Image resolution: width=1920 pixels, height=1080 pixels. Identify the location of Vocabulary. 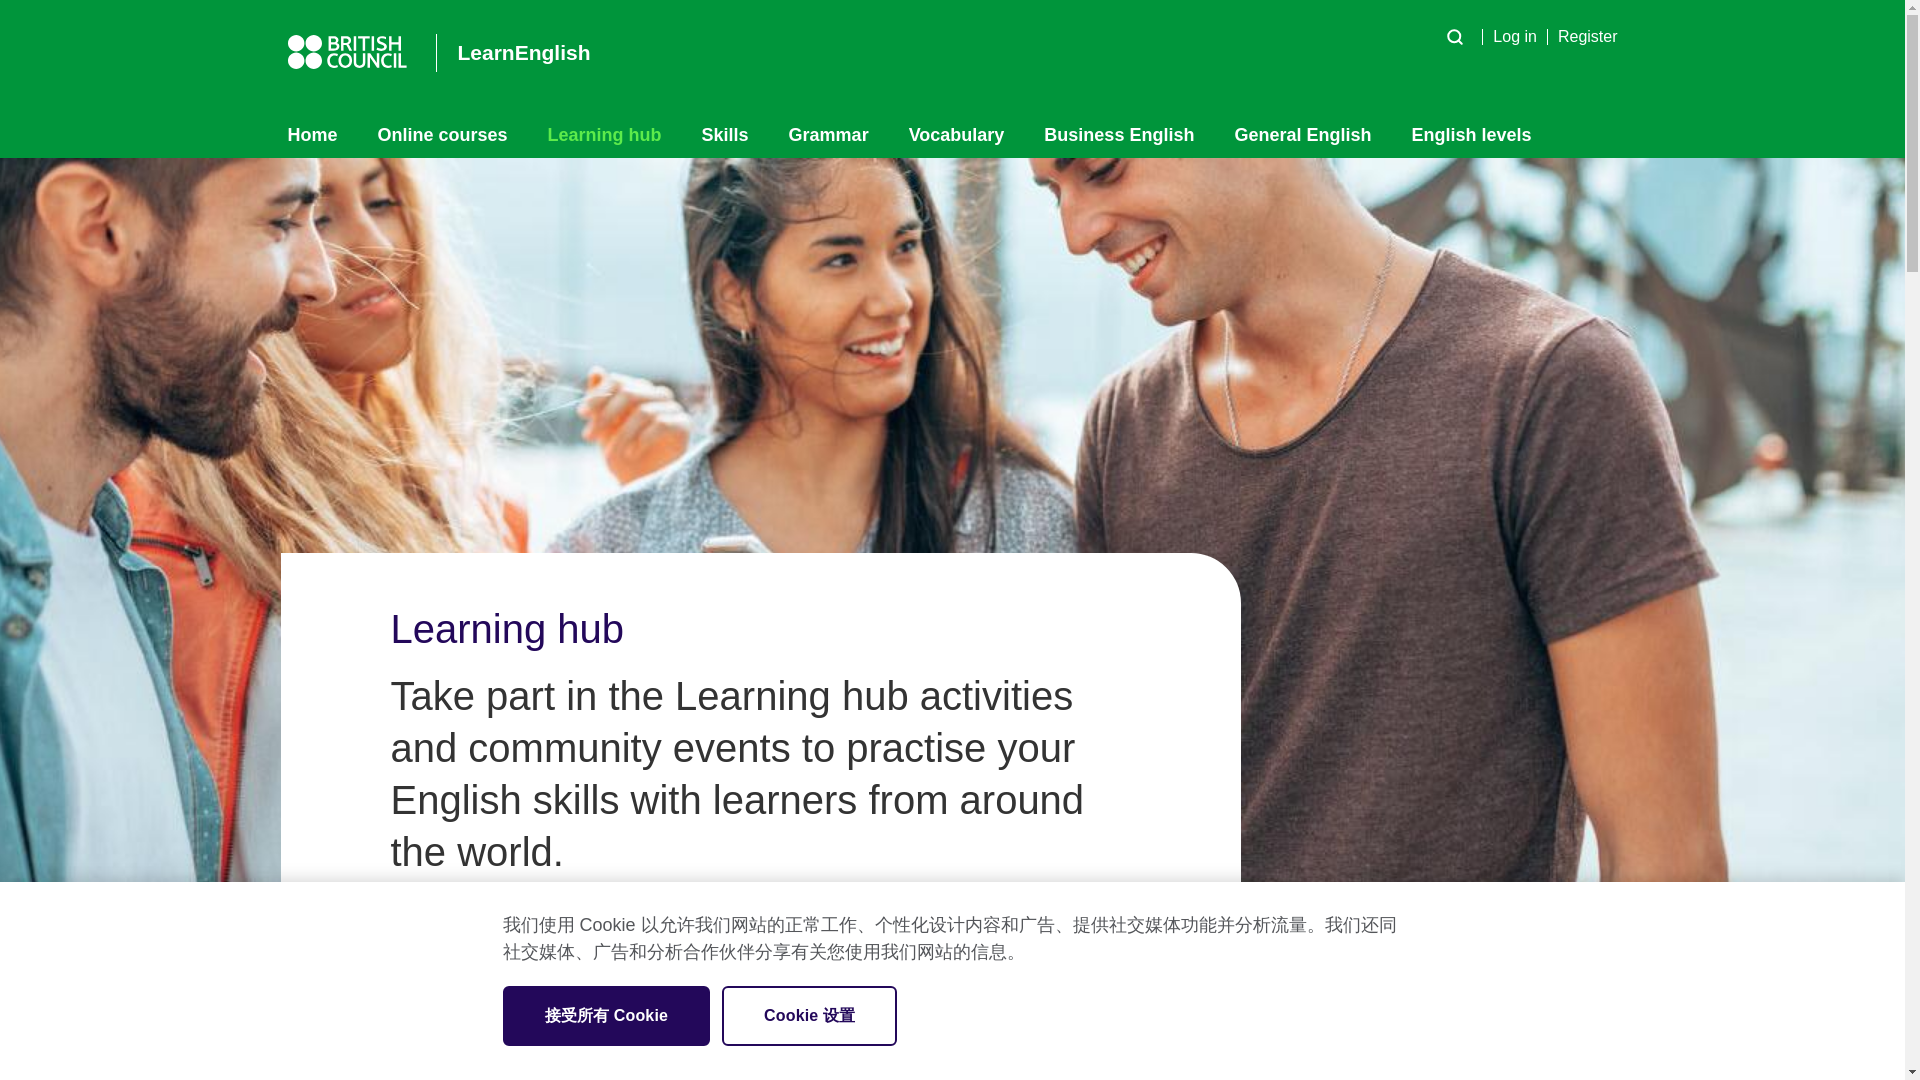
(956, 135).